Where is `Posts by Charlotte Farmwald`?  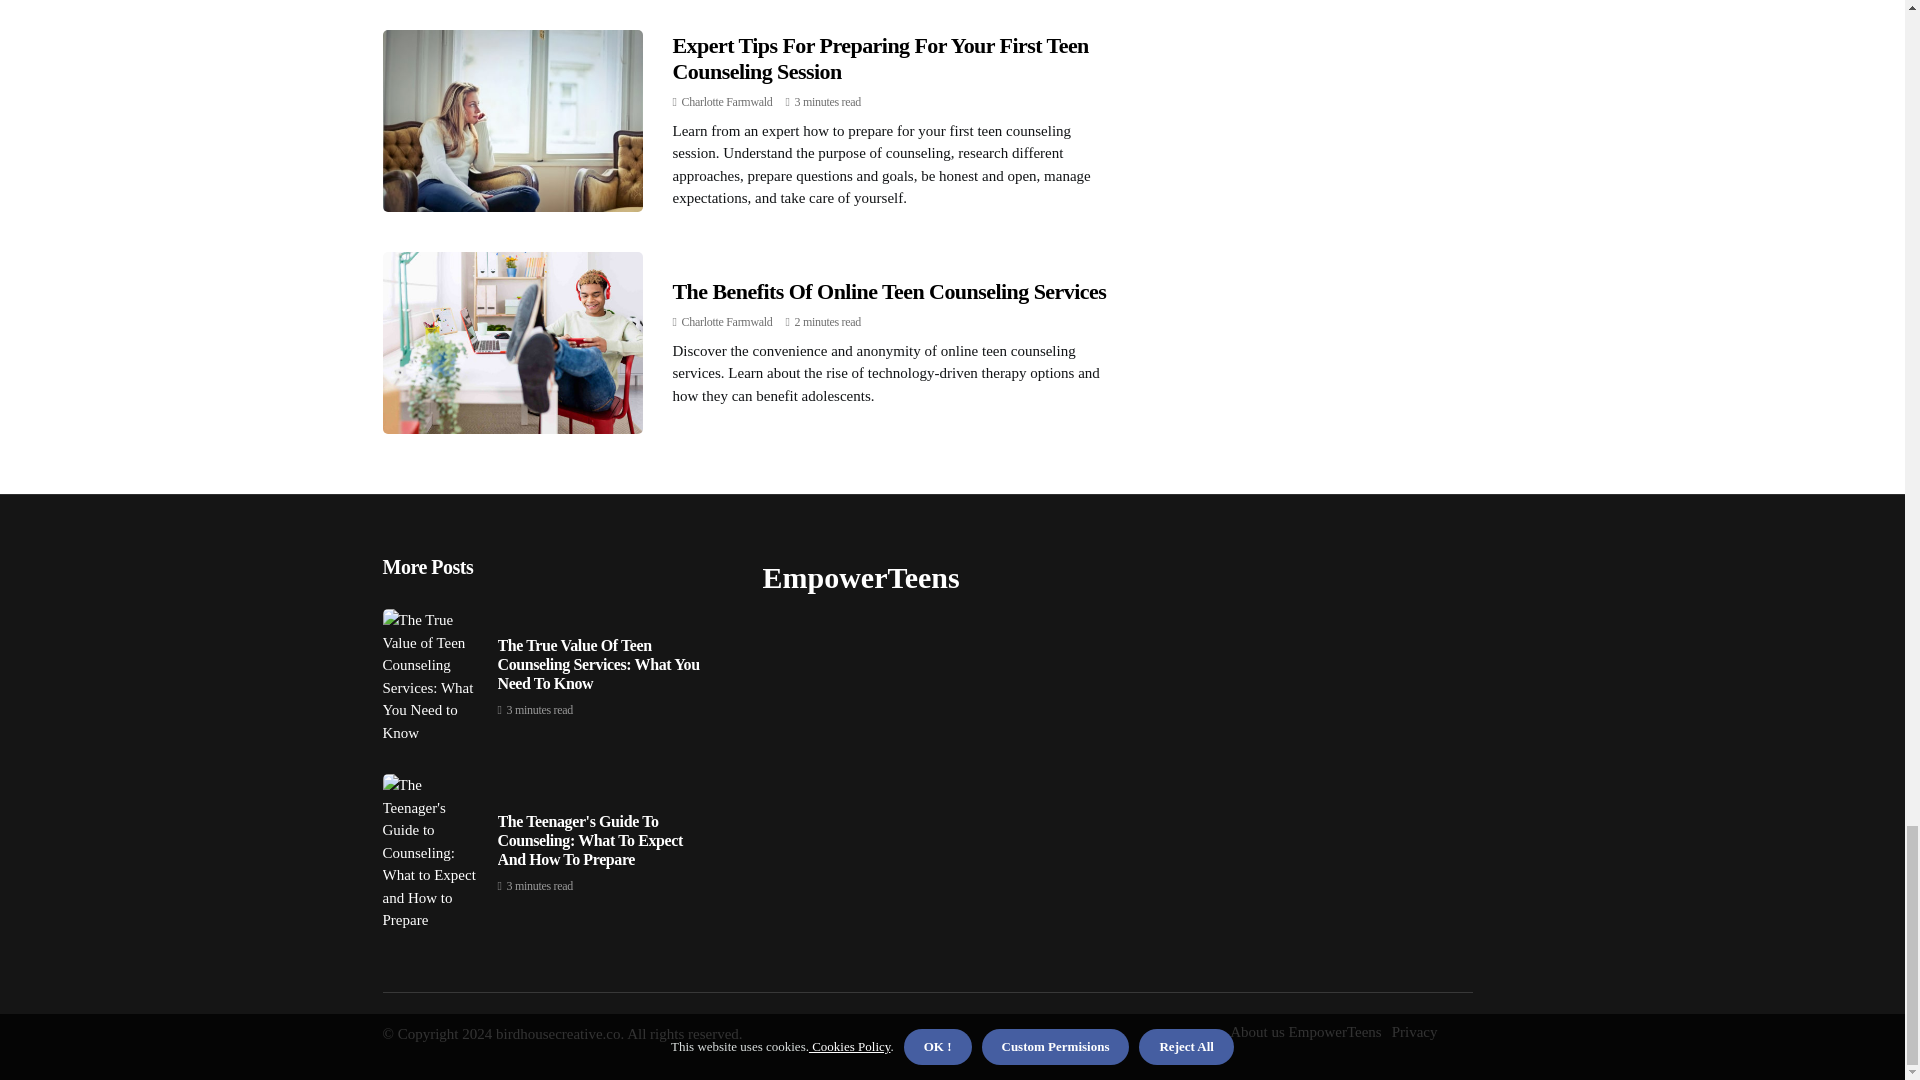 Posts by Charlotte Farmwald is located at coordinates (727, 322).